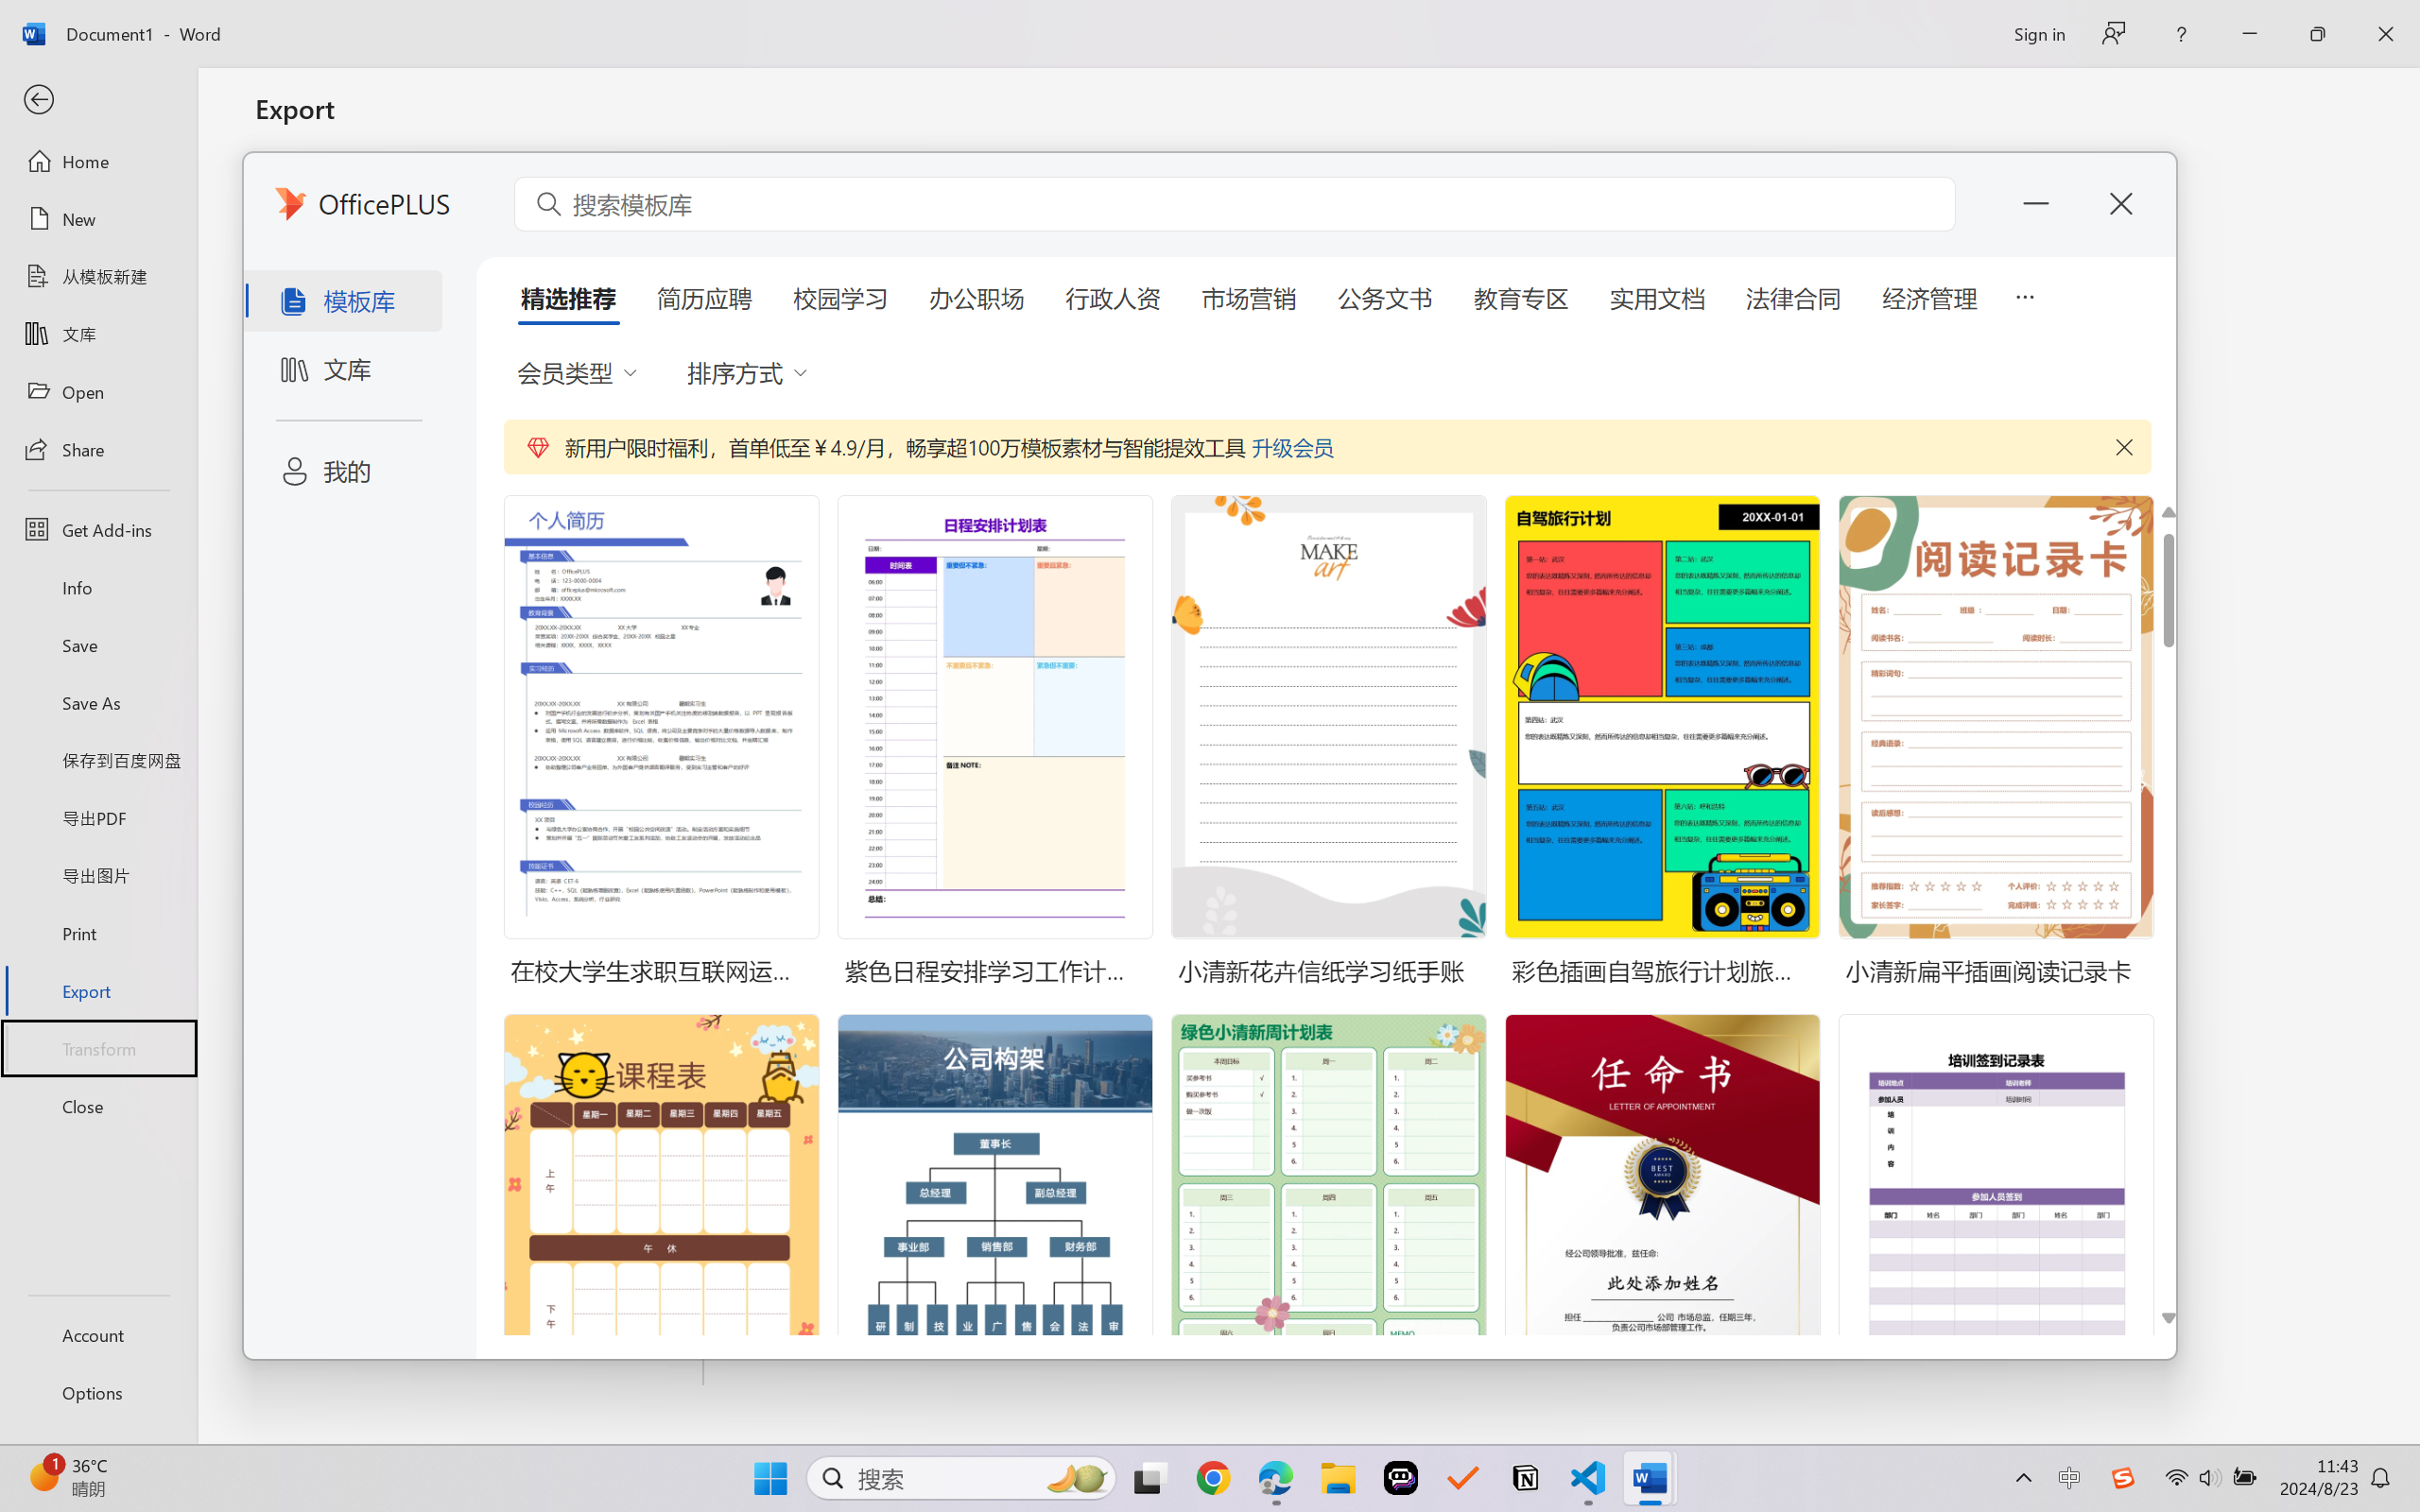 Image resolution: width=2420 pixels, height=1512 pixels. Describe the element at coordinates (811, 377) in the screenshot. I see `Create PDF/XPS` at that location.